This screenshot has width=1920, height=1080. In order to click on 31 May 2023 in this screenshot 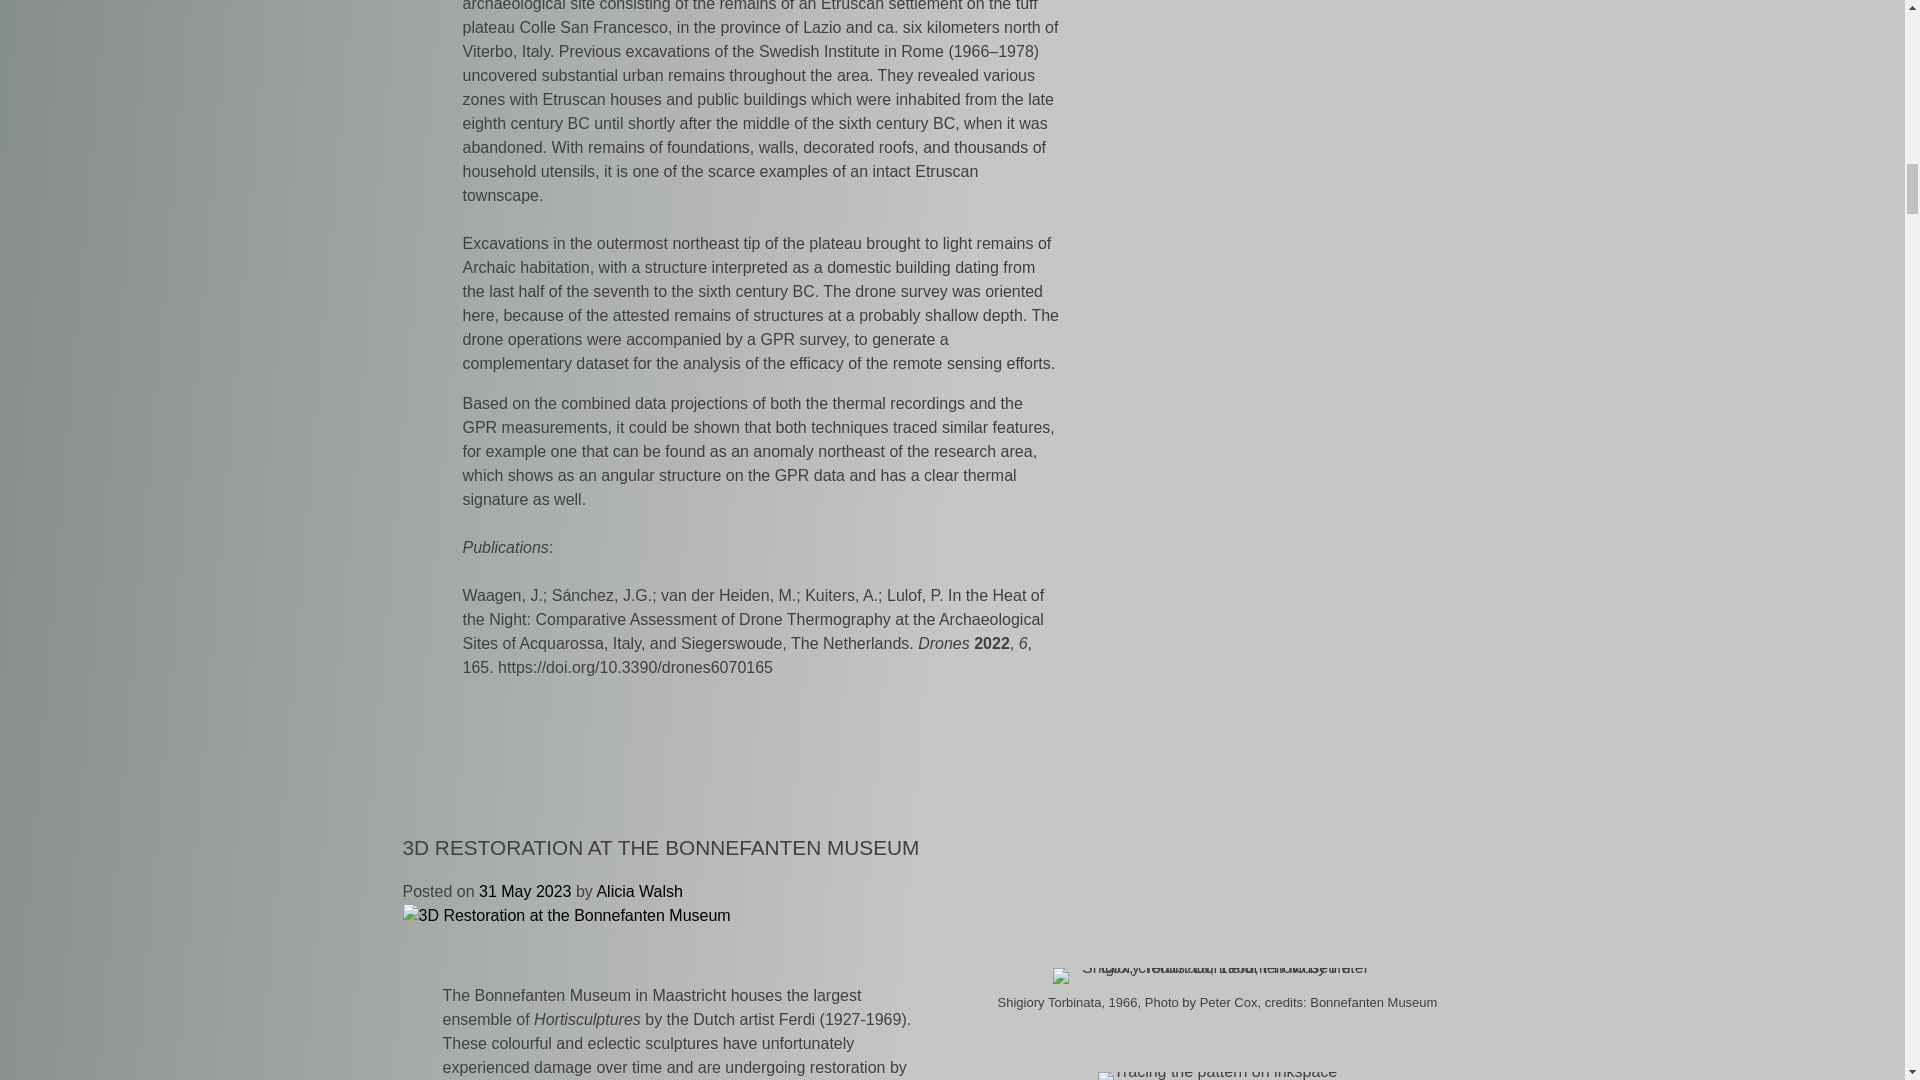, I will do `click(525, 891)`.